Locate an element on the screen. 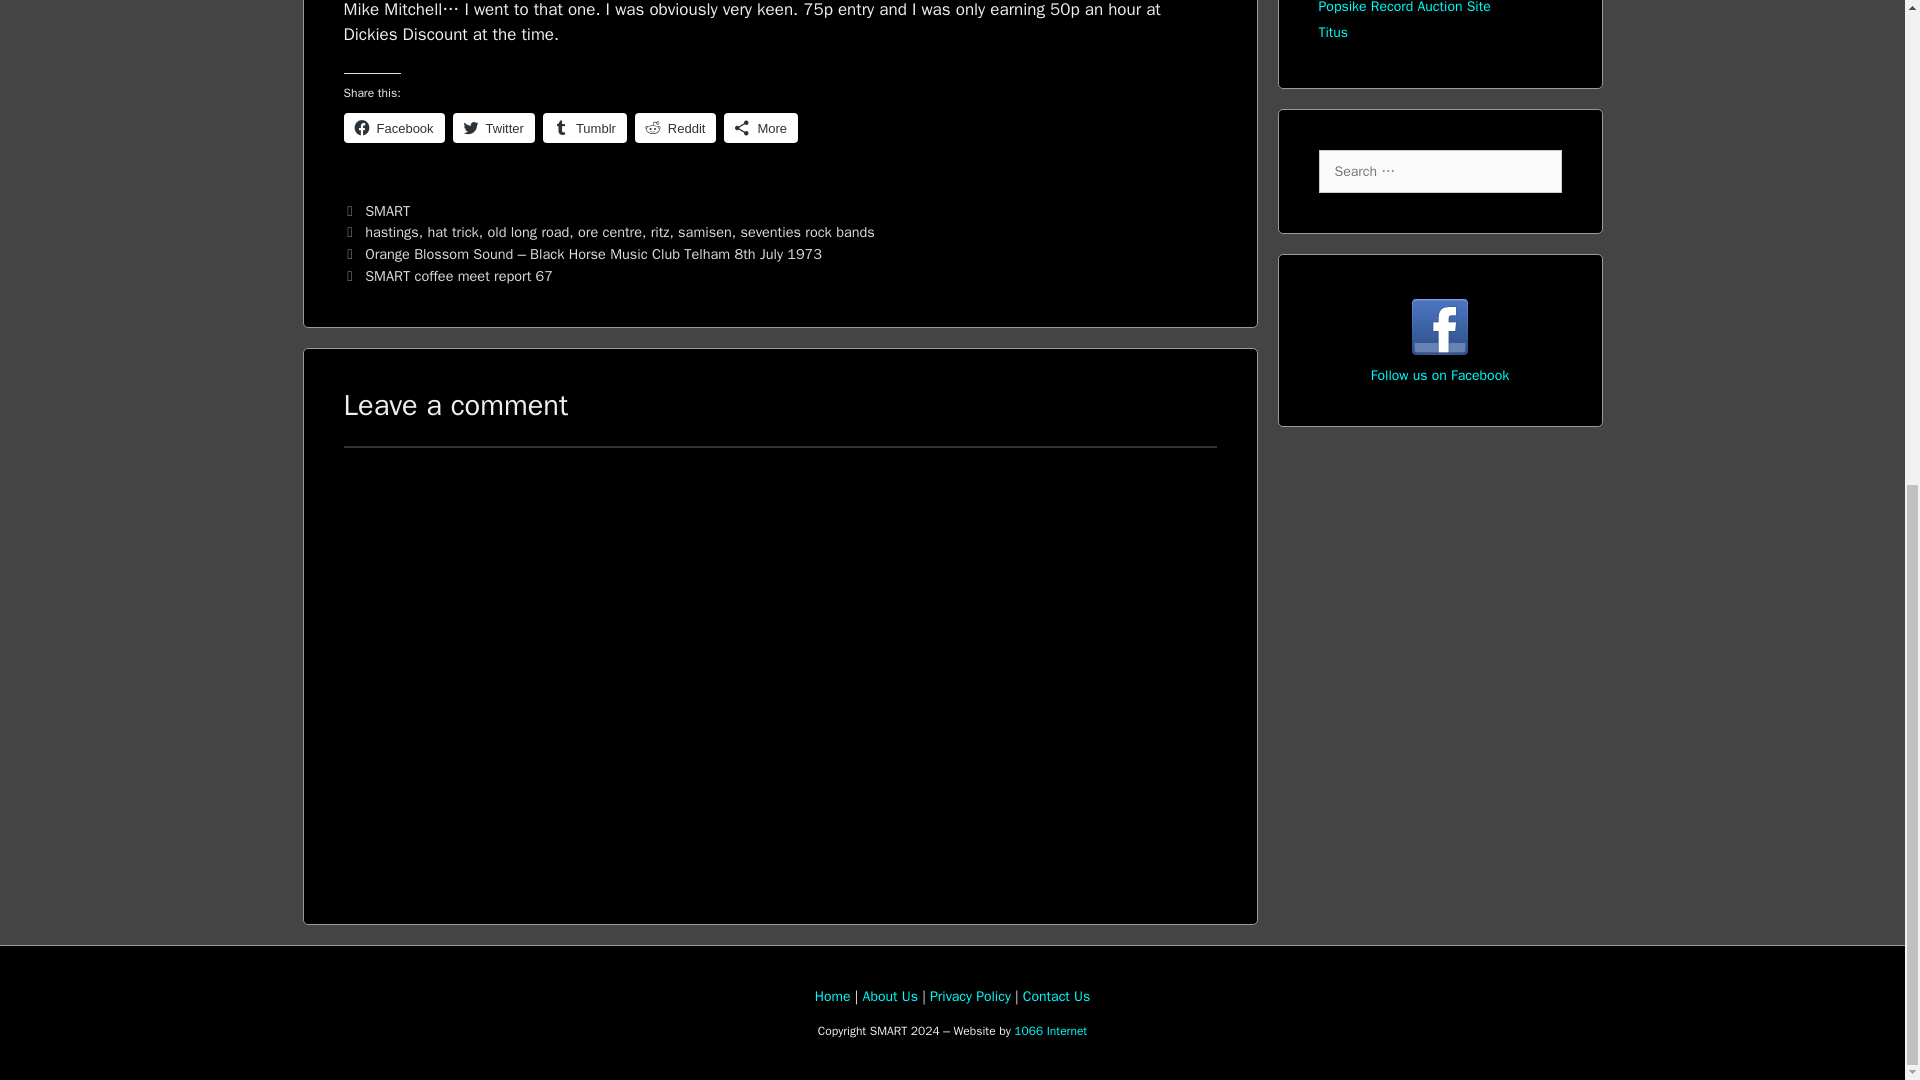  samisen is located at coordinates (704, 231).